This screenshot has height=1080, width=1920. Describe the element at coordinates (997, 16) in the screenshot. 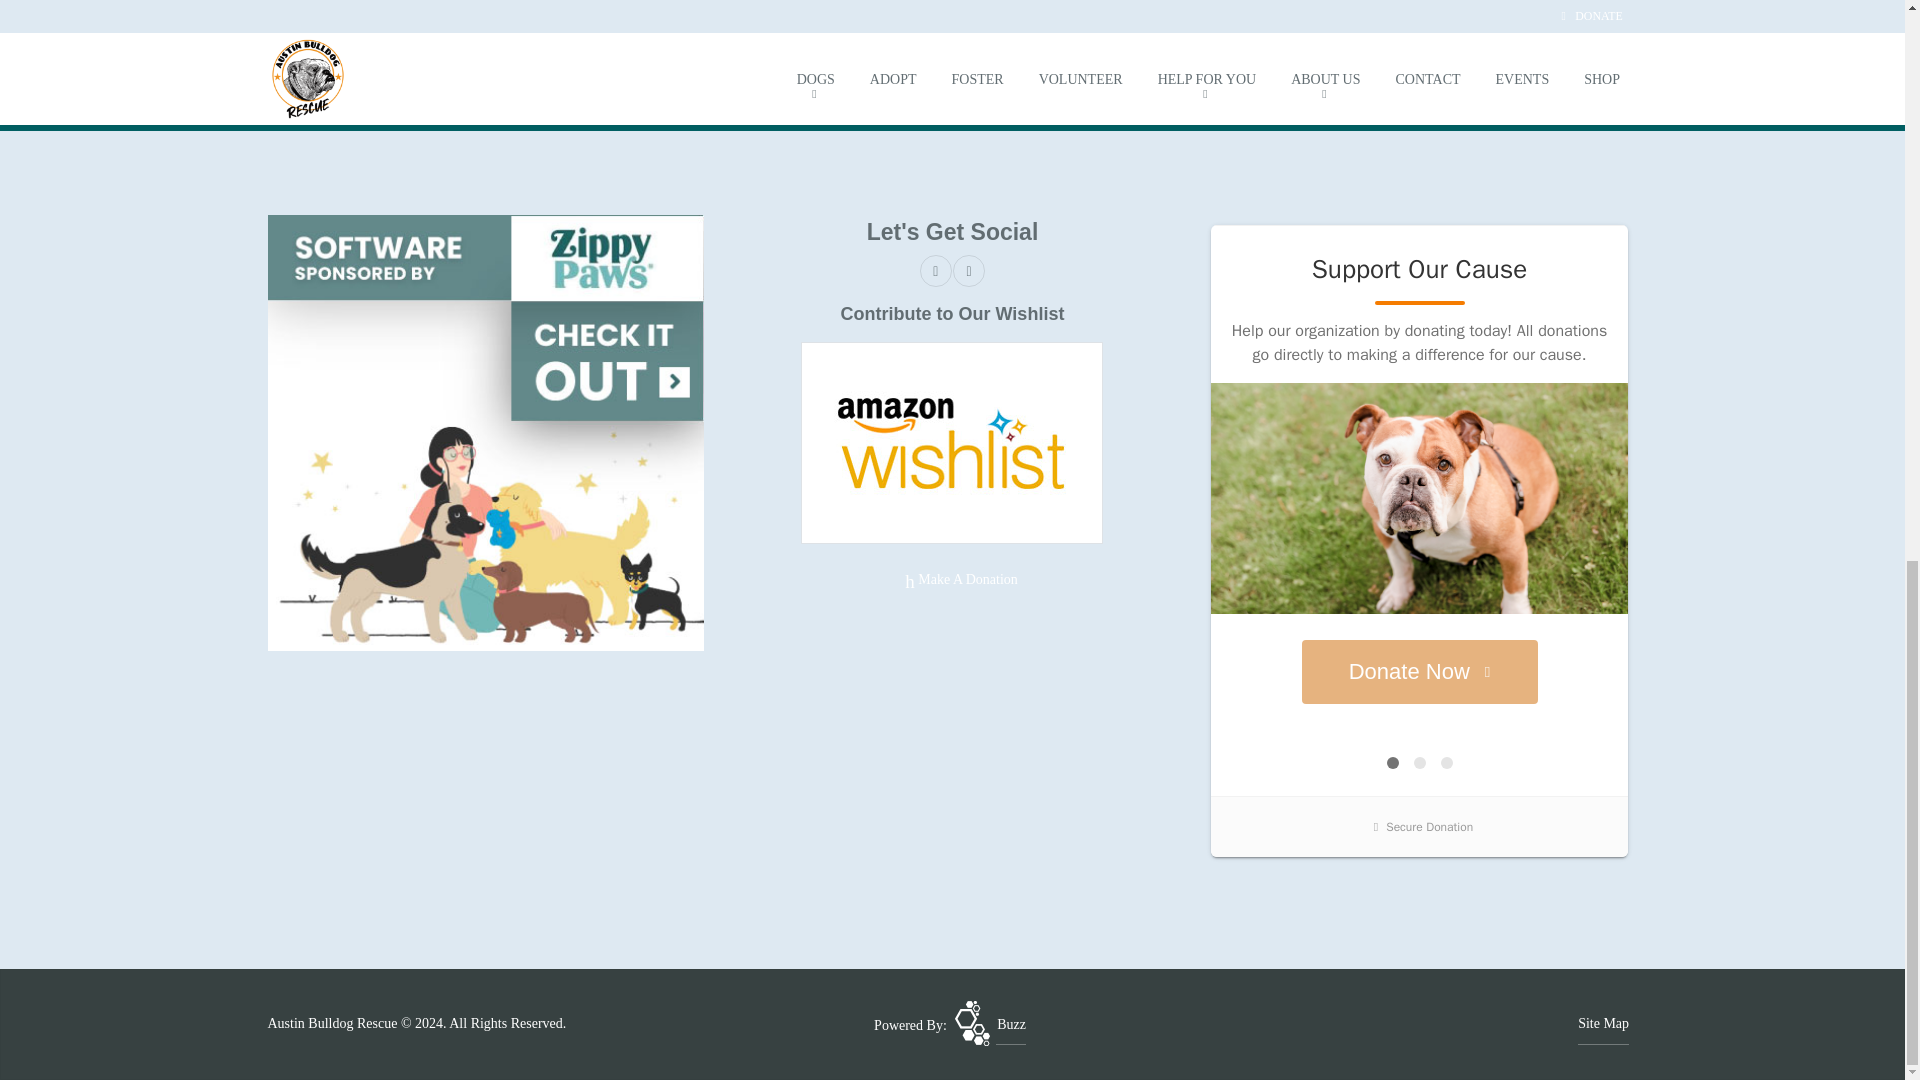

I see `Submit` at that location.